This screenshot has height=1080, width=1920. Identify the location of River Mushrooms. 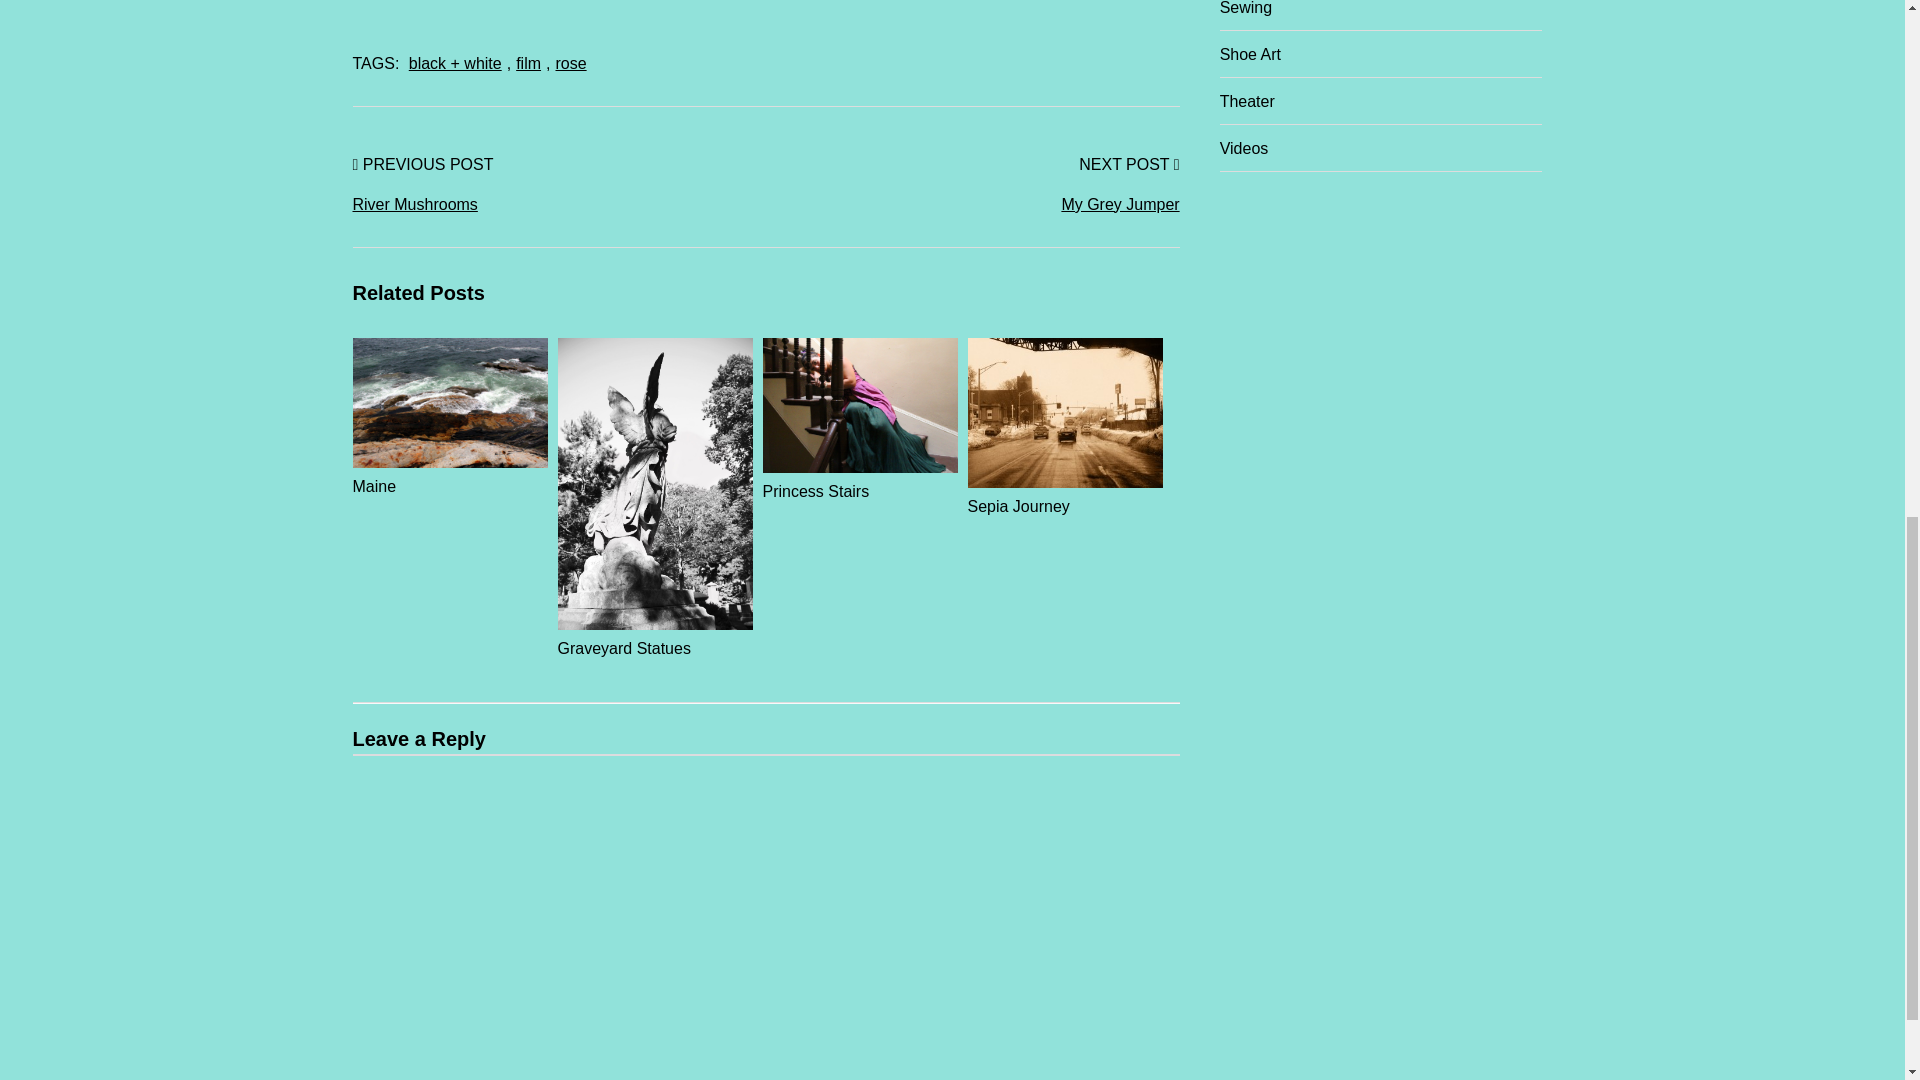
(558, 205).